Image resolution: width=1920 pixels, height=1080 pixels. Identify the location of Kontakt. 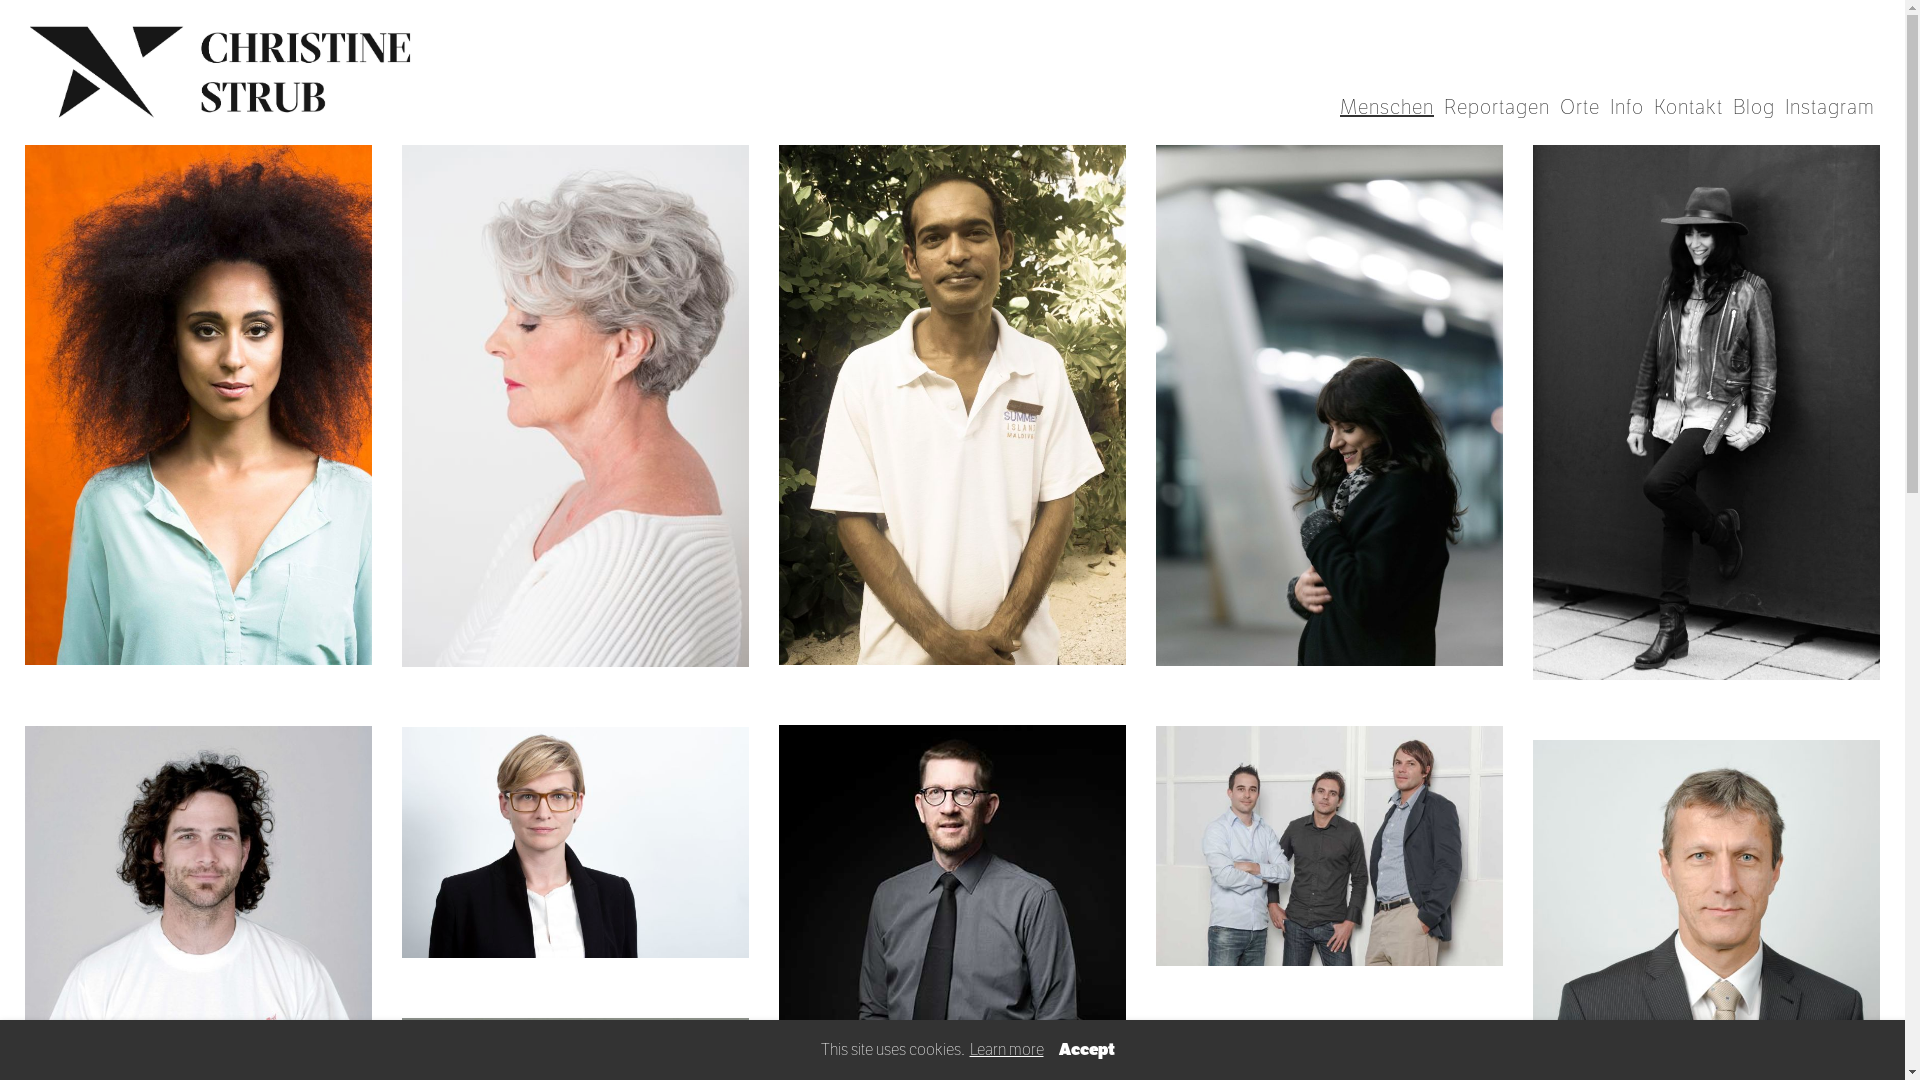
(1688, 108).